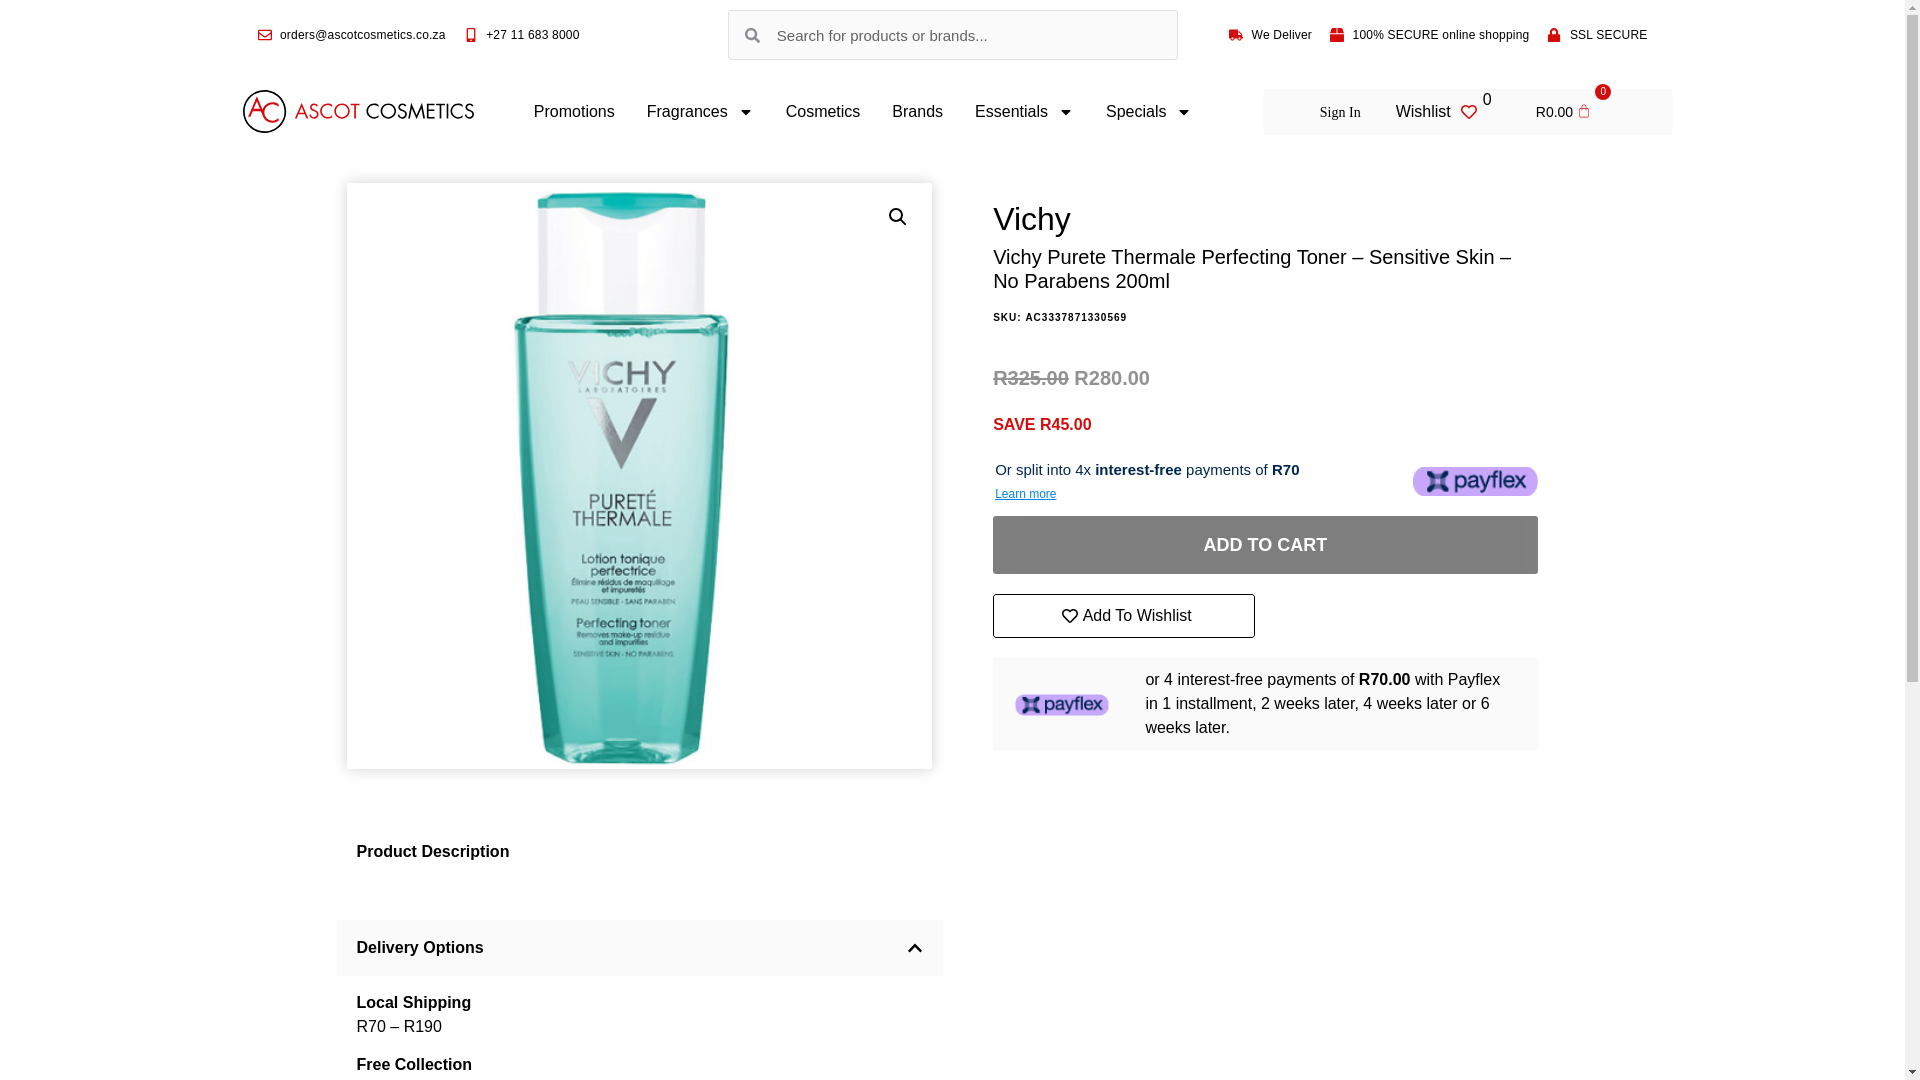 Image resolution: width=1920 pixels, height=1080 pixels. What do you see at coordinates (574, 112) in the screenshot?
I see `Promotions` at bounding box center [574, 112].